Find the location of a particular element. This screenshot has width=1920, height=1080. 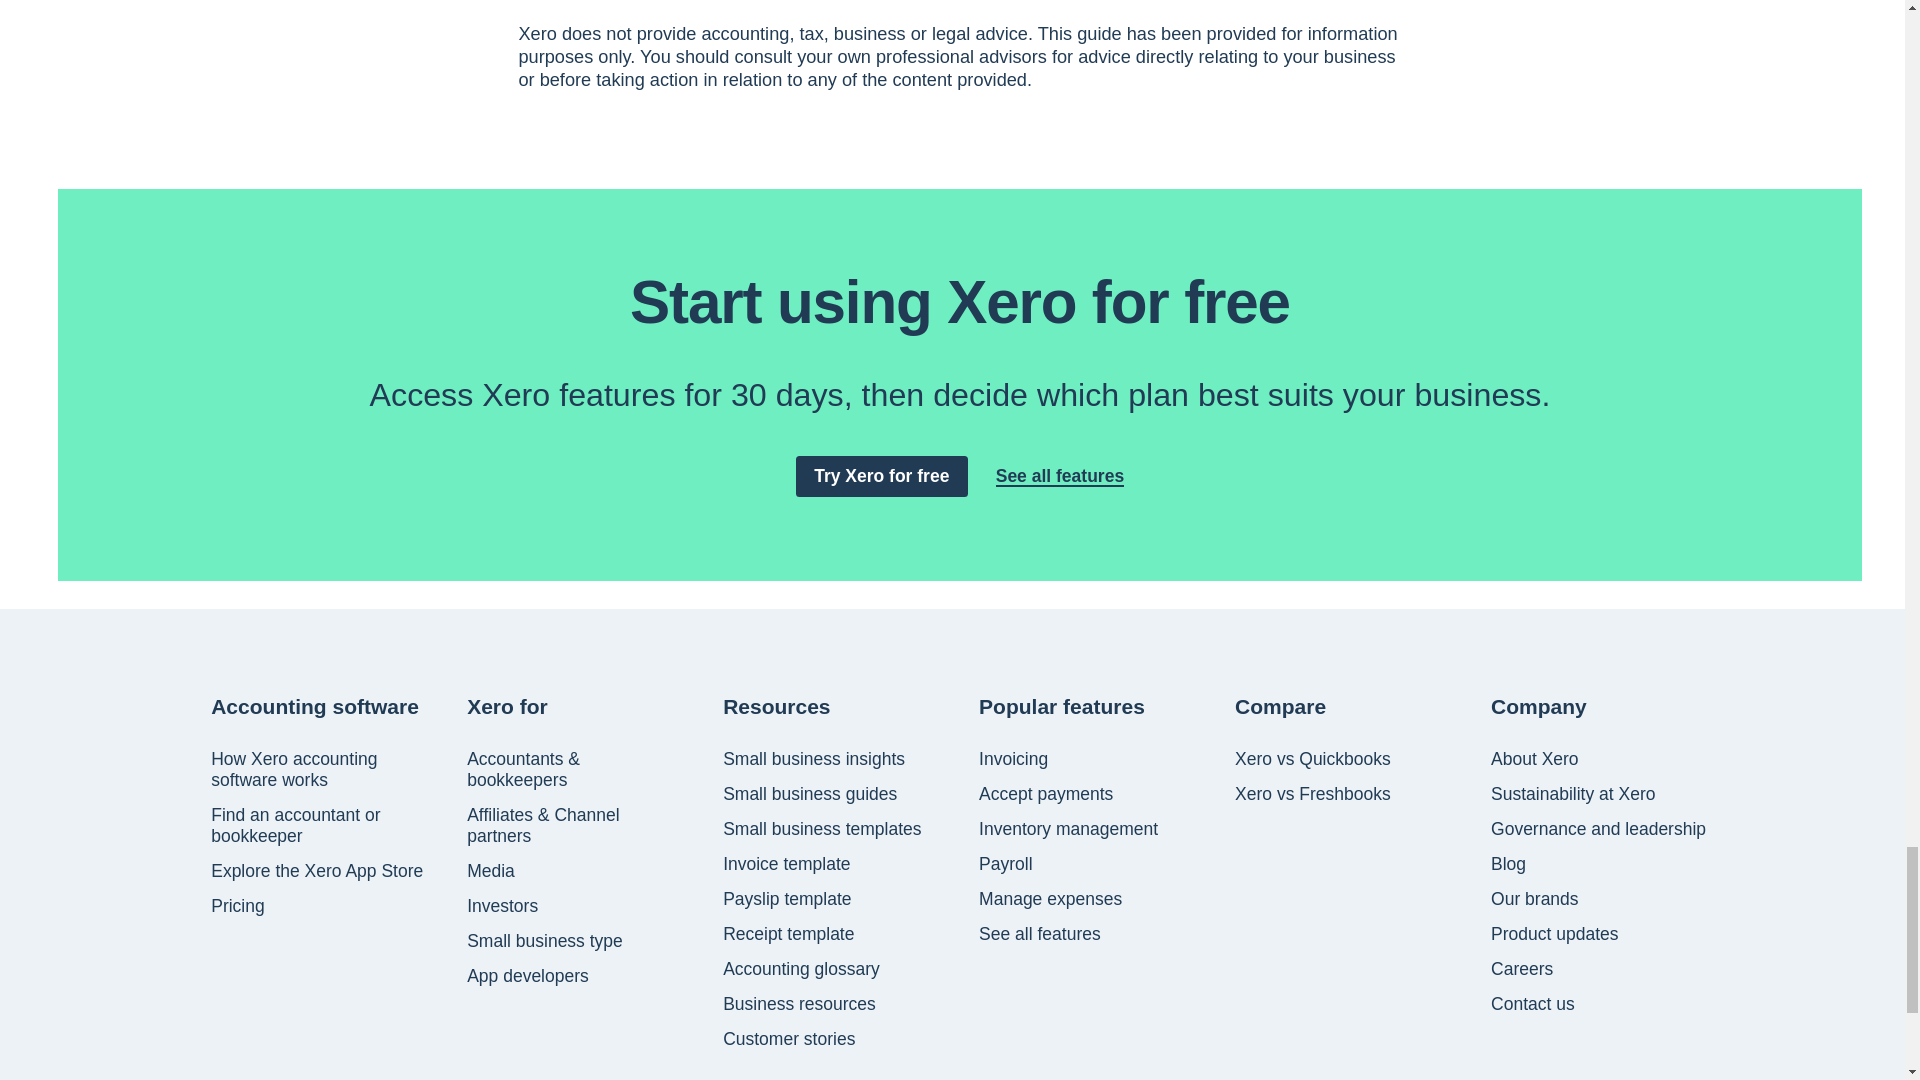

Accounting glossary is located at coordinates (801, 969).